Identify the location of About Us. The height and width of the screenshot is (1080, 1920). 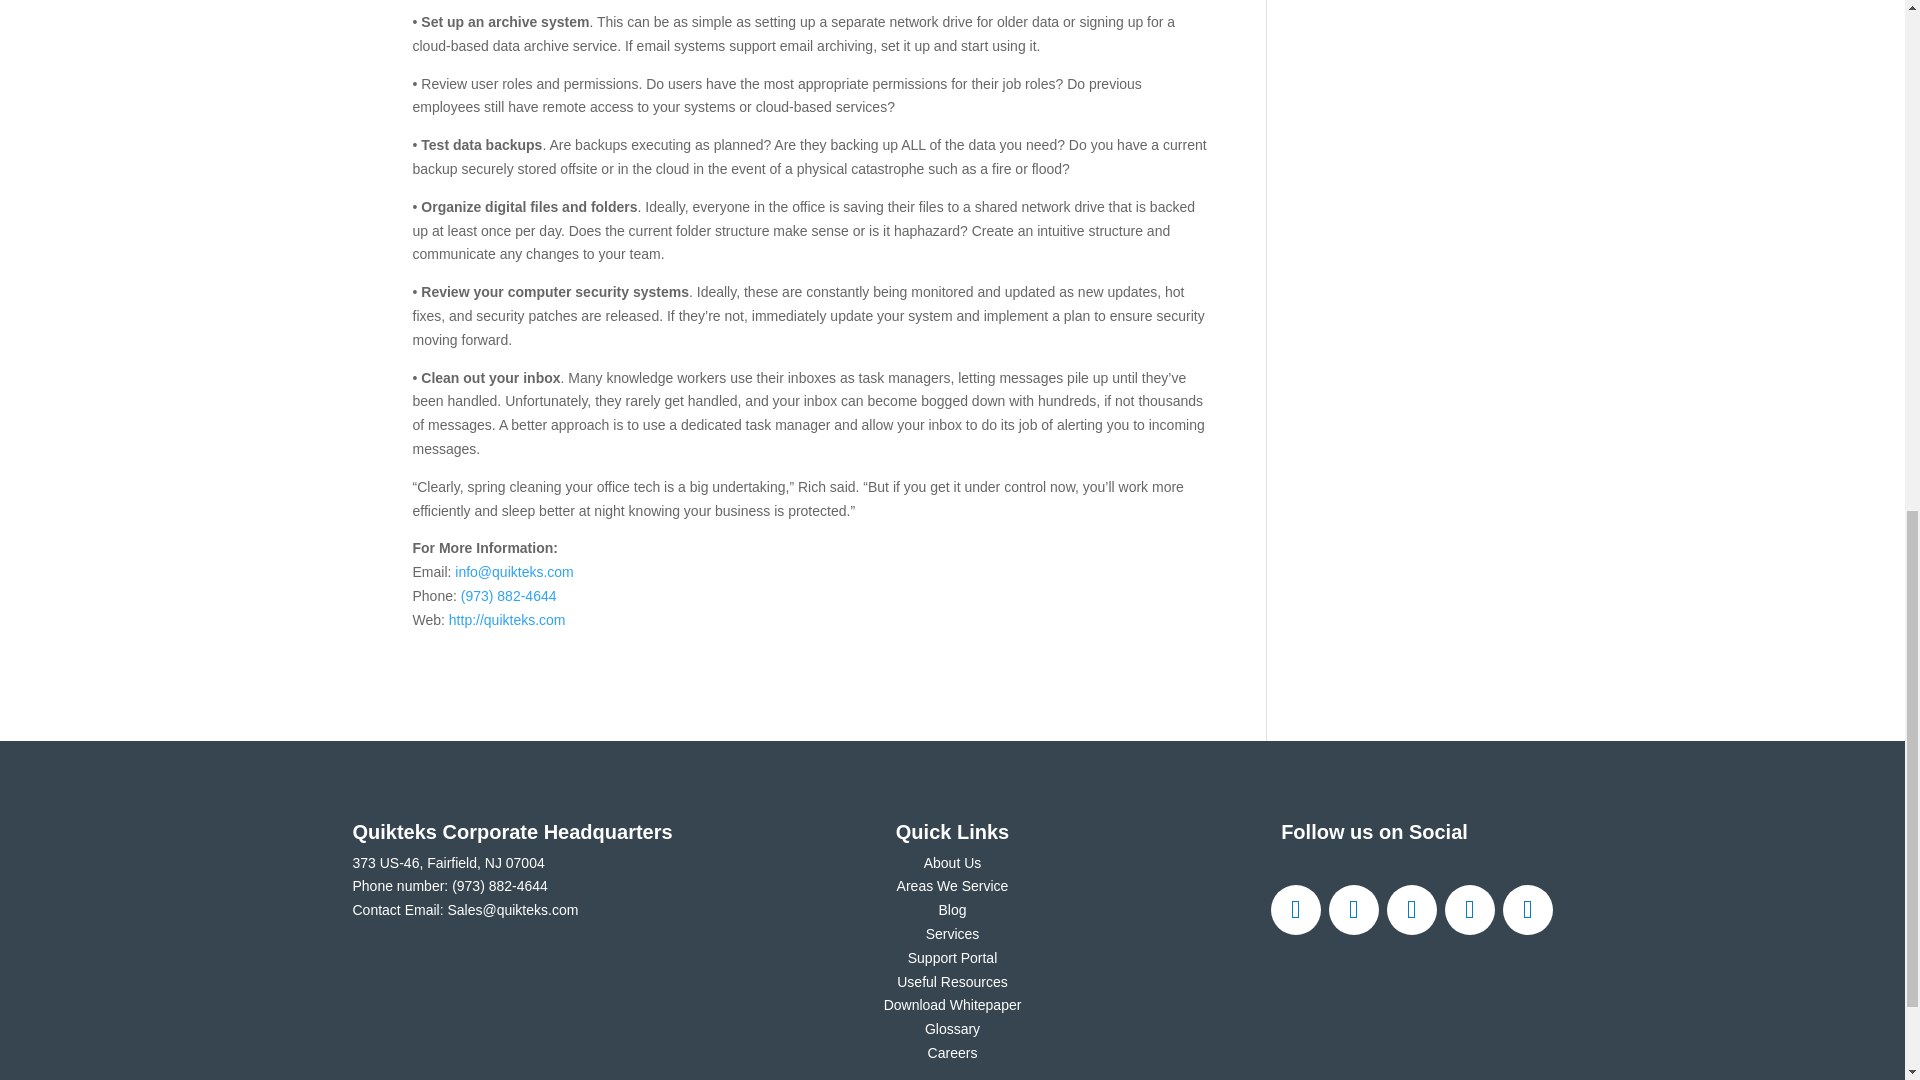
(952, 862).